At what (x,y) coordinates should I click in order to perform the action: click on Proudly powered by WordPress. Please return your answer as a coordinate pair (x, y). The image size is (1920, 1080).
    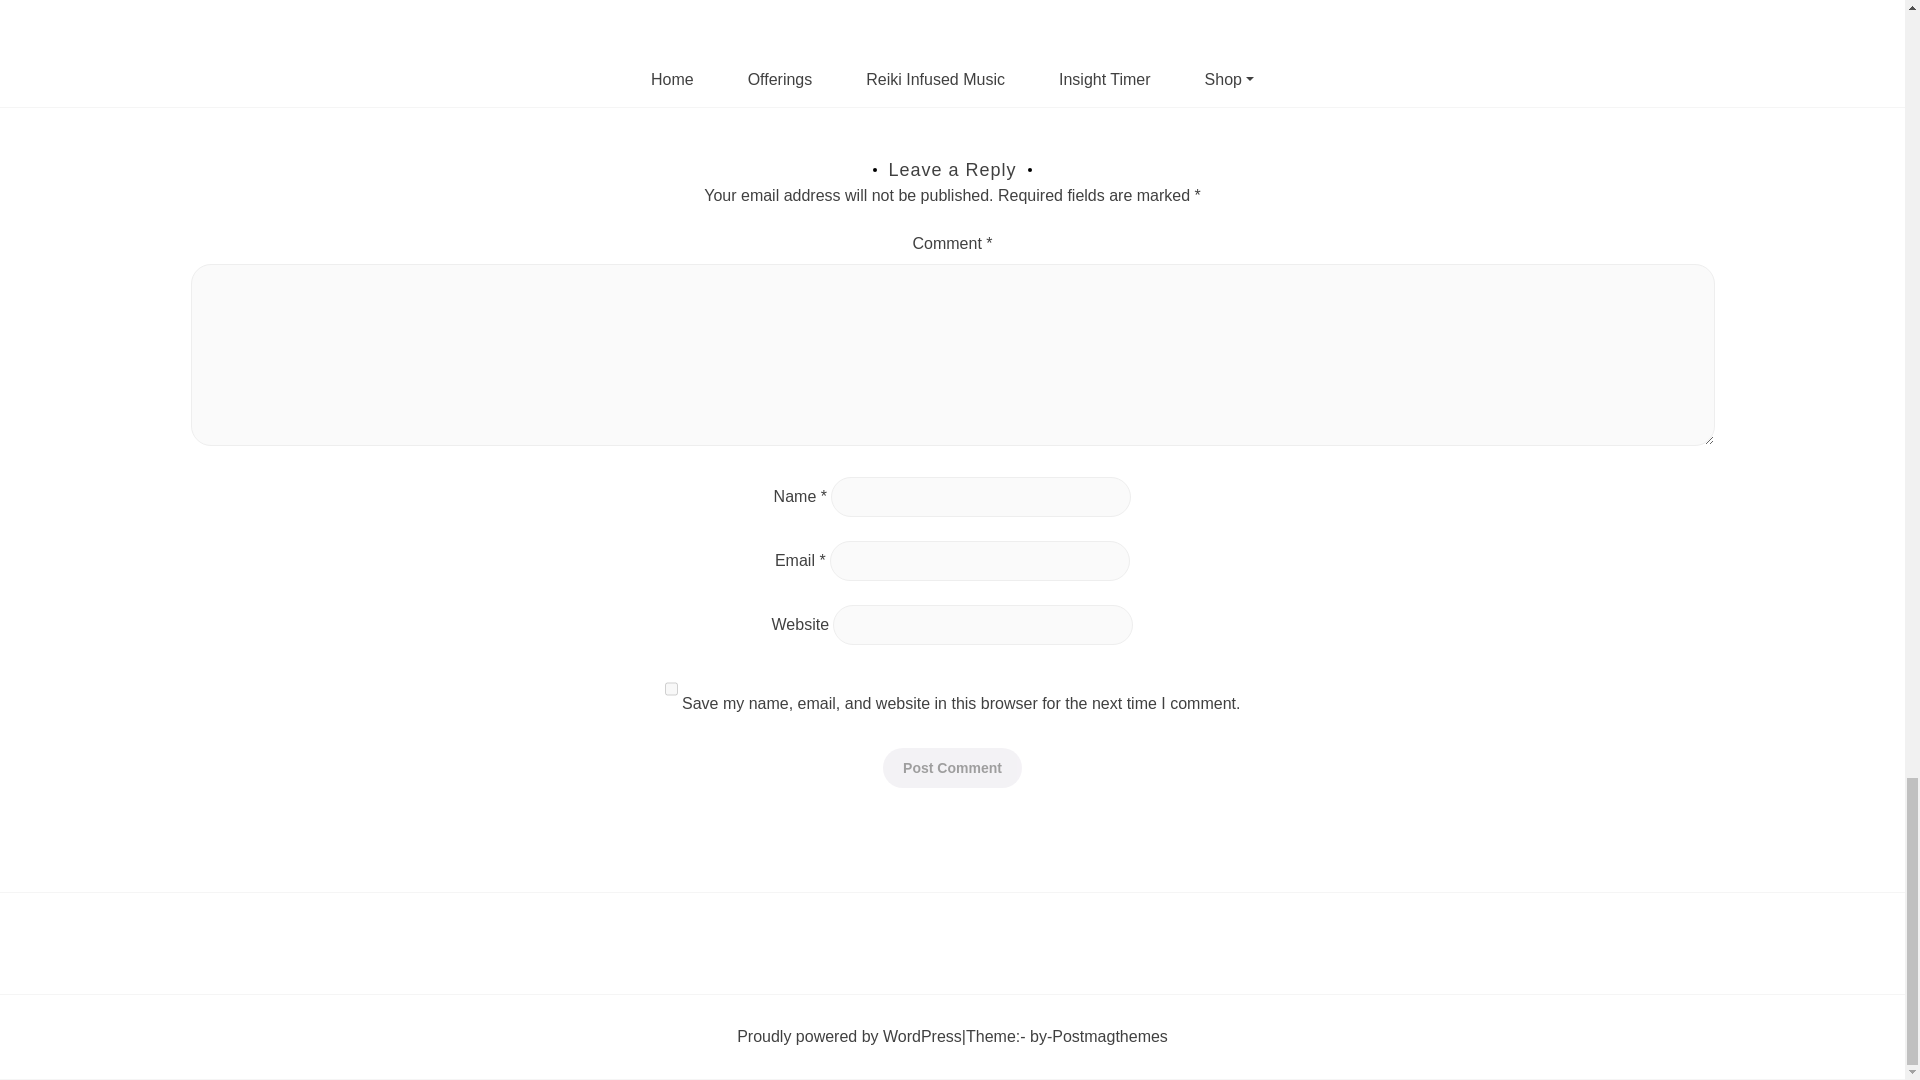
    Looking at the image, I should click on (849, 1035).